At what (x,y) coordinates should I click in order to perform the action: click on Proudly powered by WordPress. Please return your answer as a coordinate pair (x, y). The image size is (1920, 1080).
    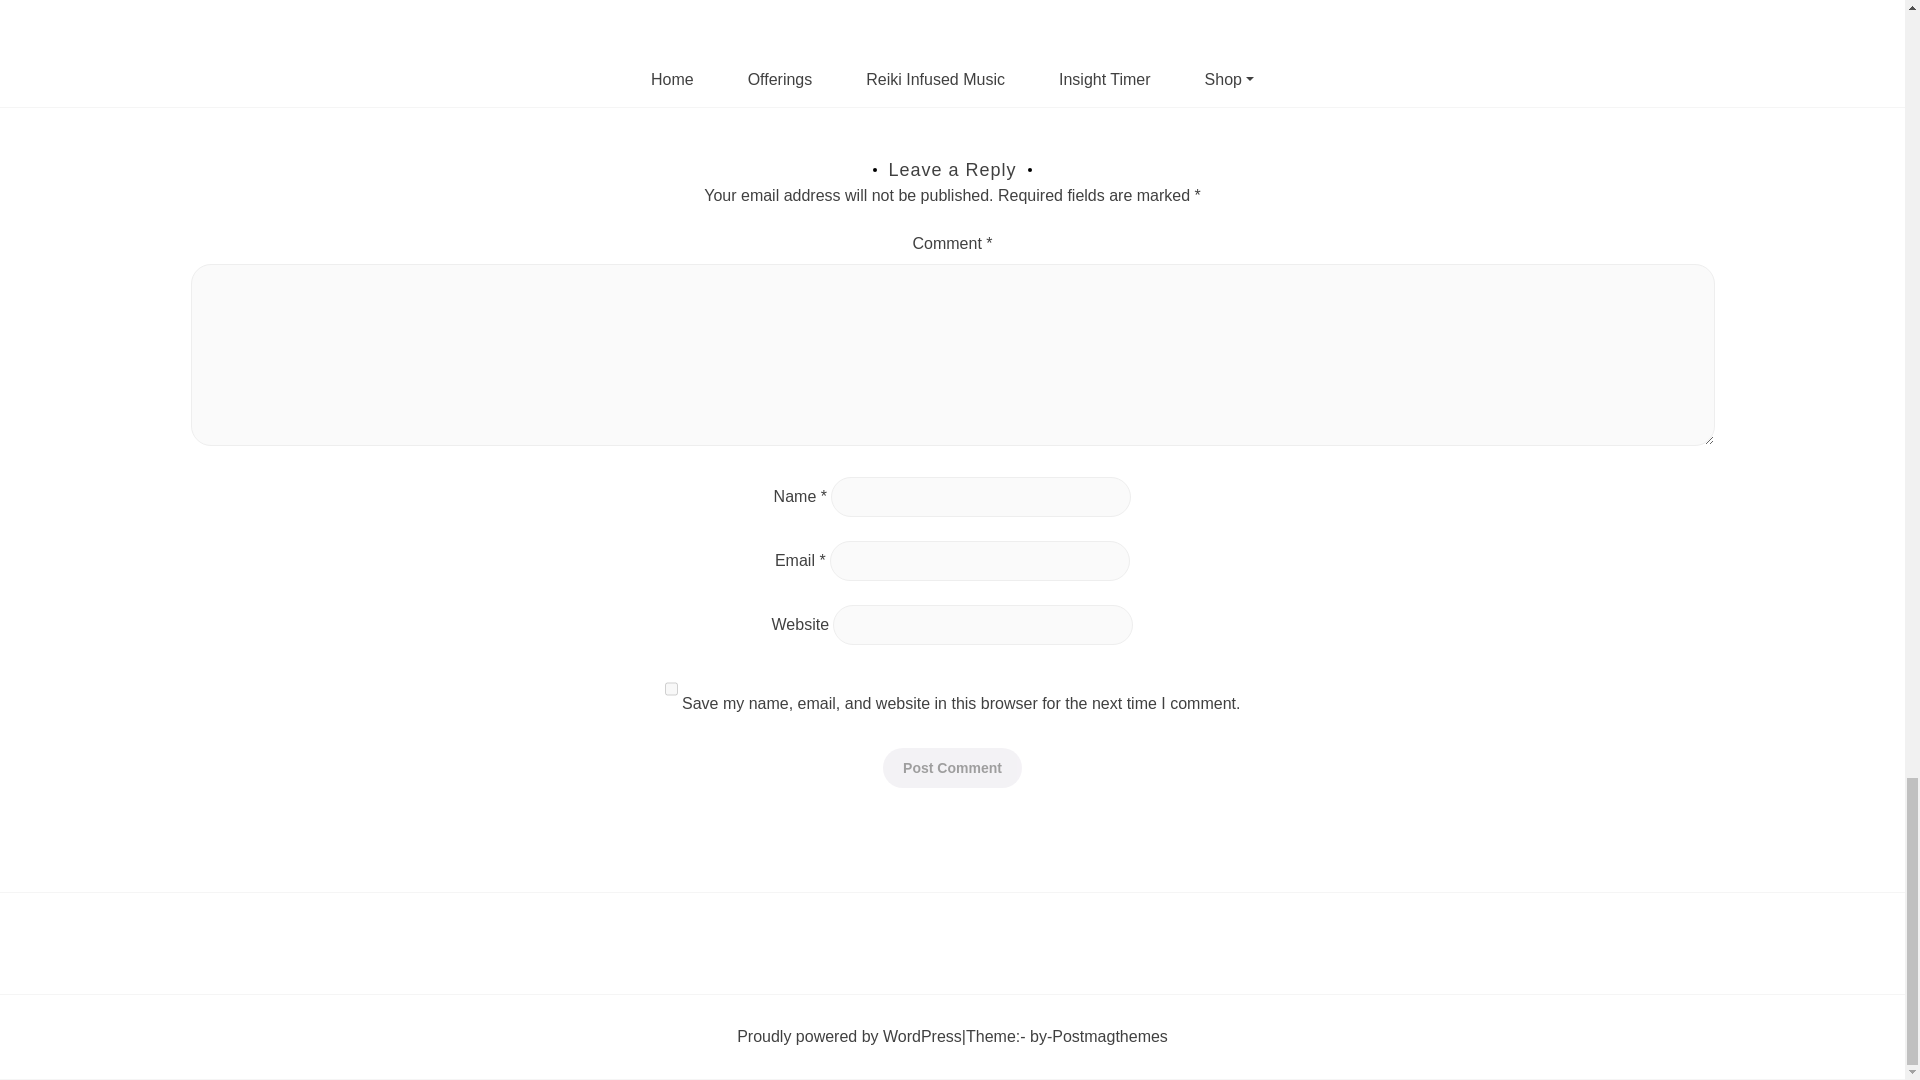
    Looking at the image, I should click on (849, 1035).